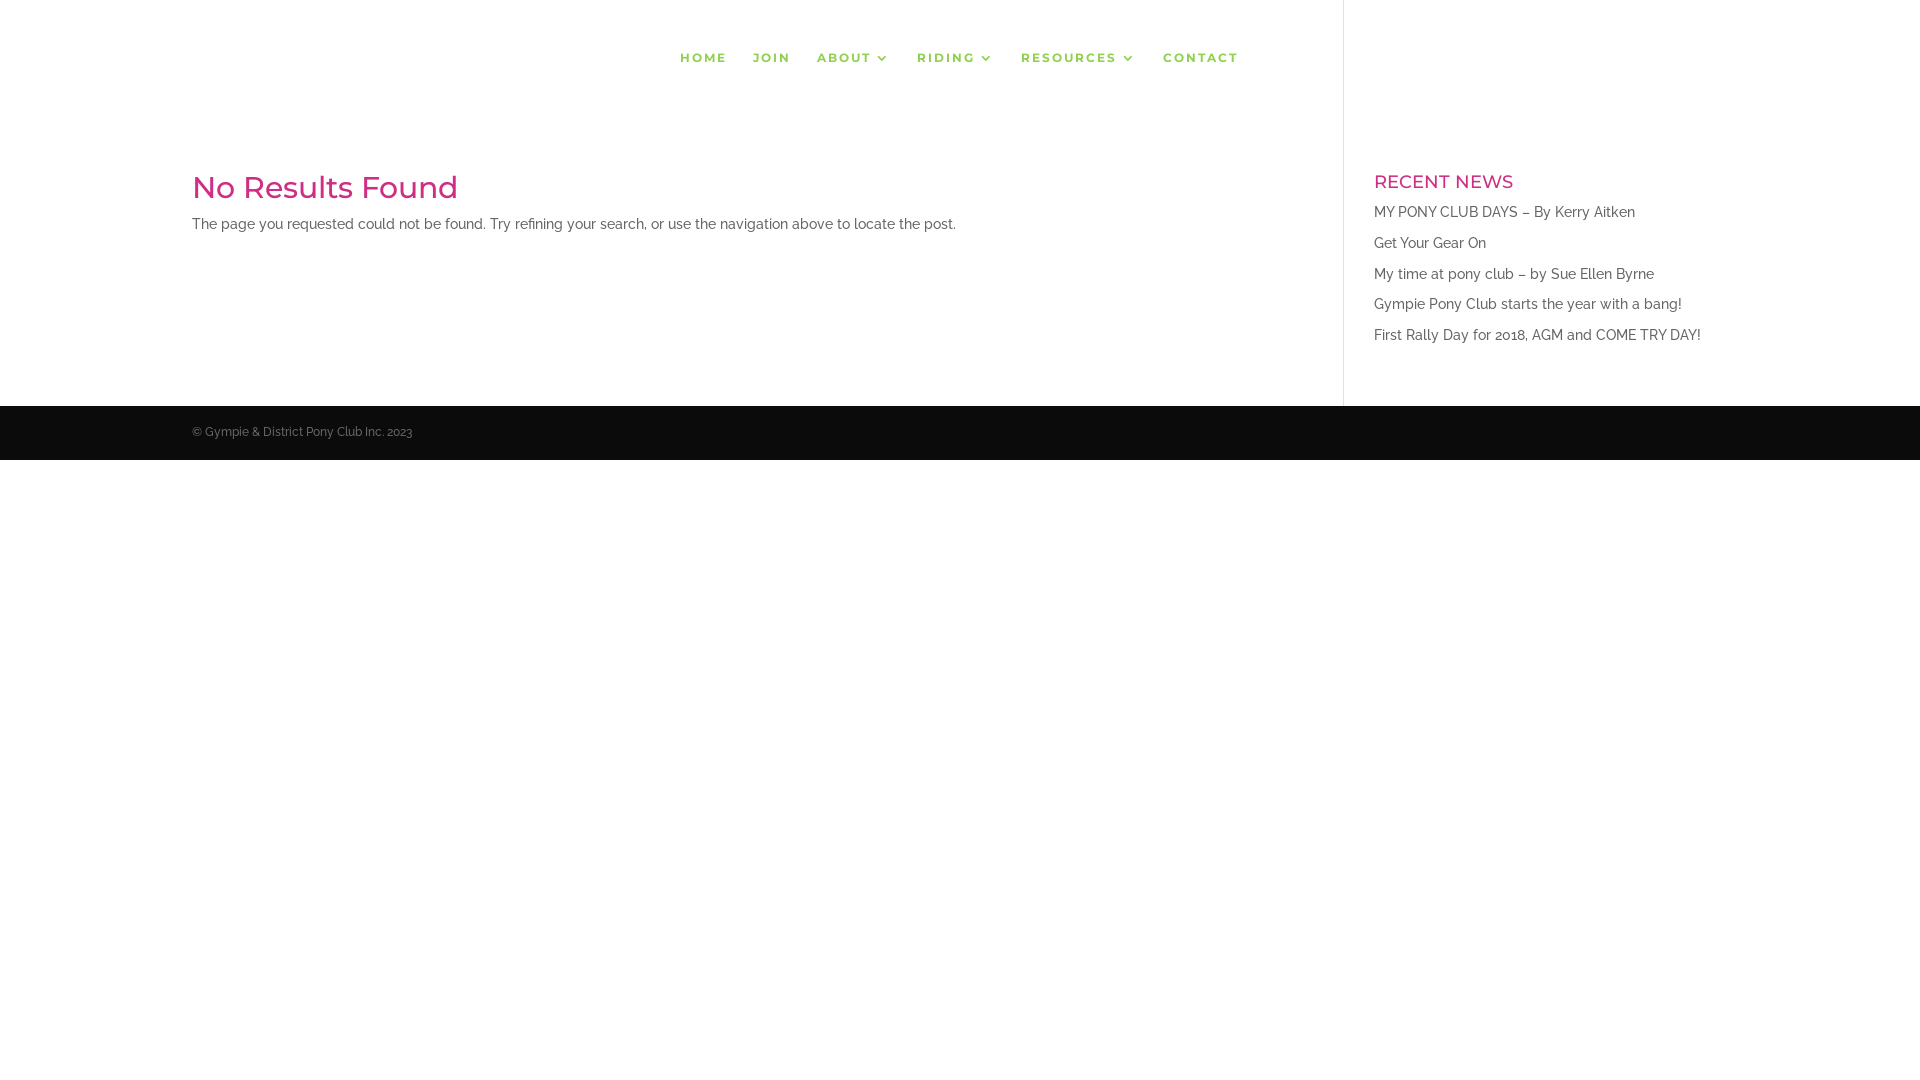  I want to click on RESOURCES, so click(1079, 83).